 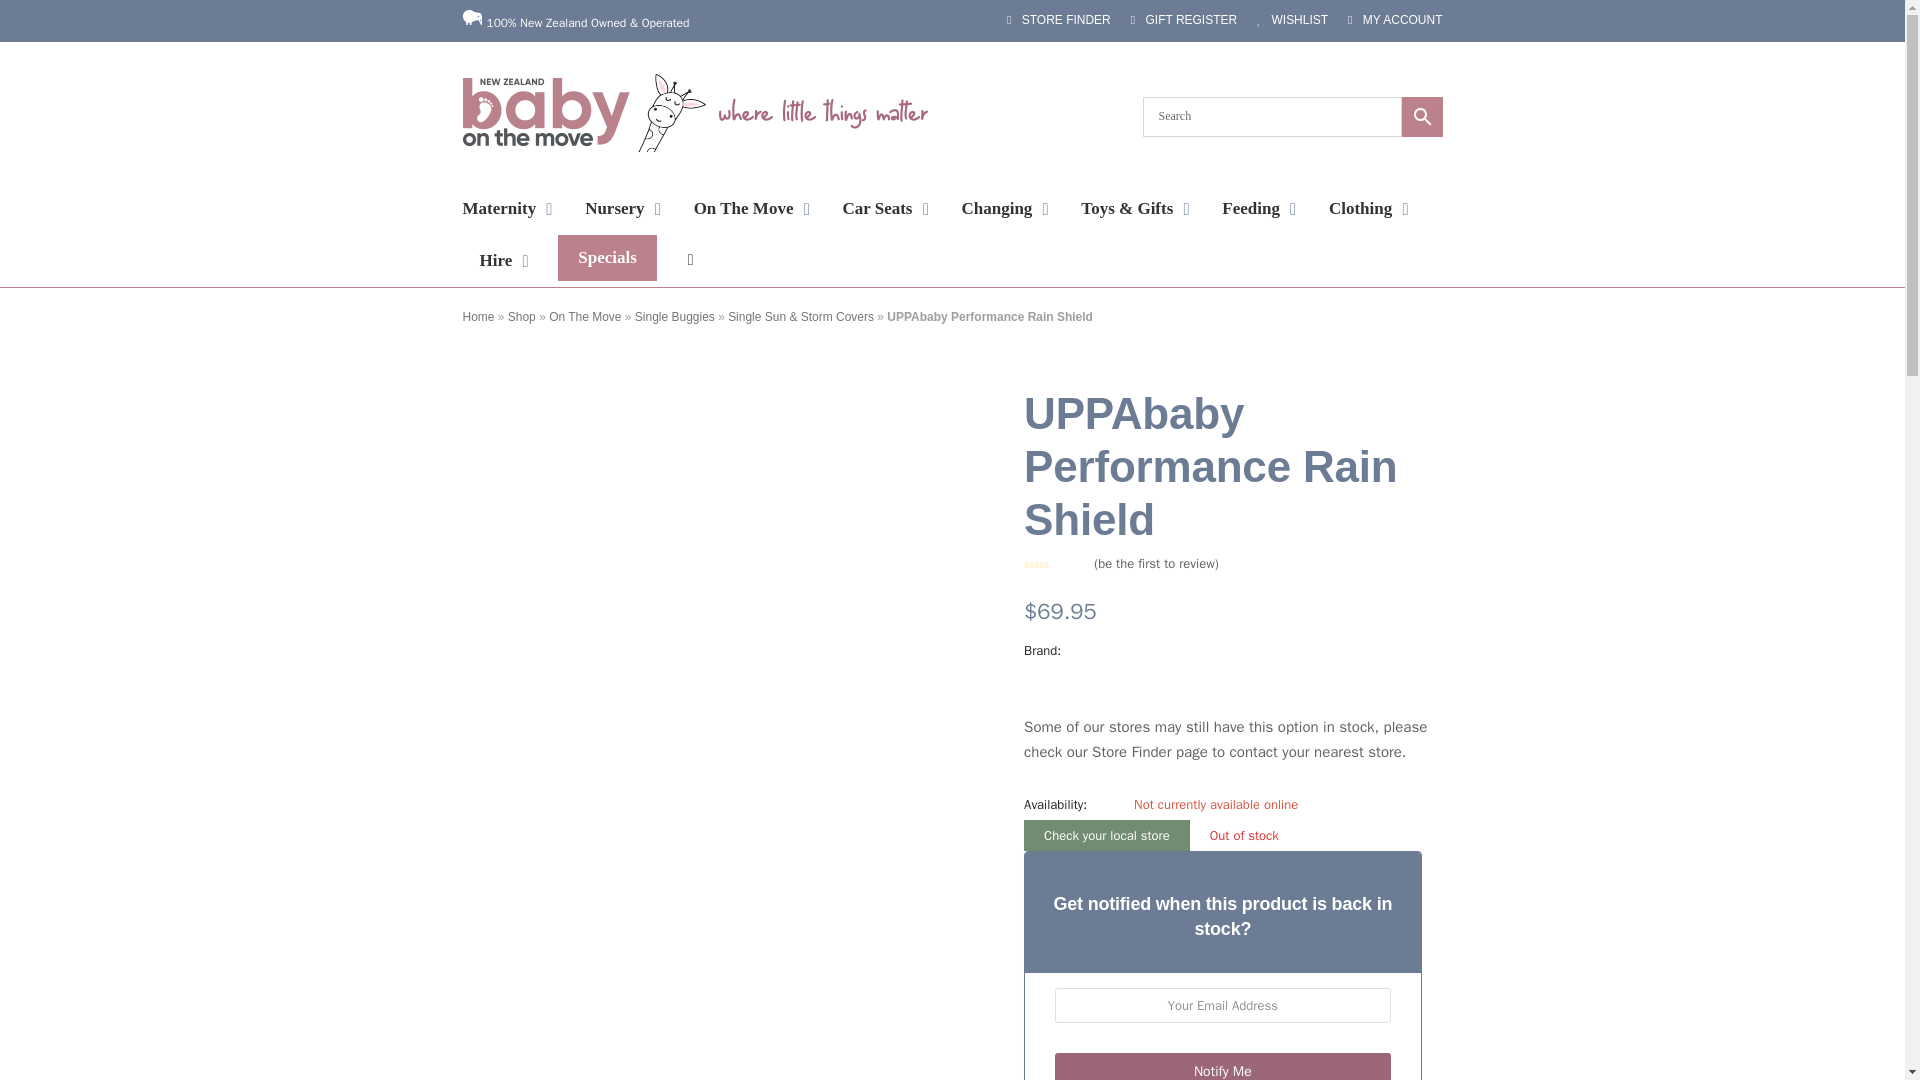 What do you see at coordinates (622, 208) in the screenshot?
I see `Nursery` at bounding box center [622, 208].